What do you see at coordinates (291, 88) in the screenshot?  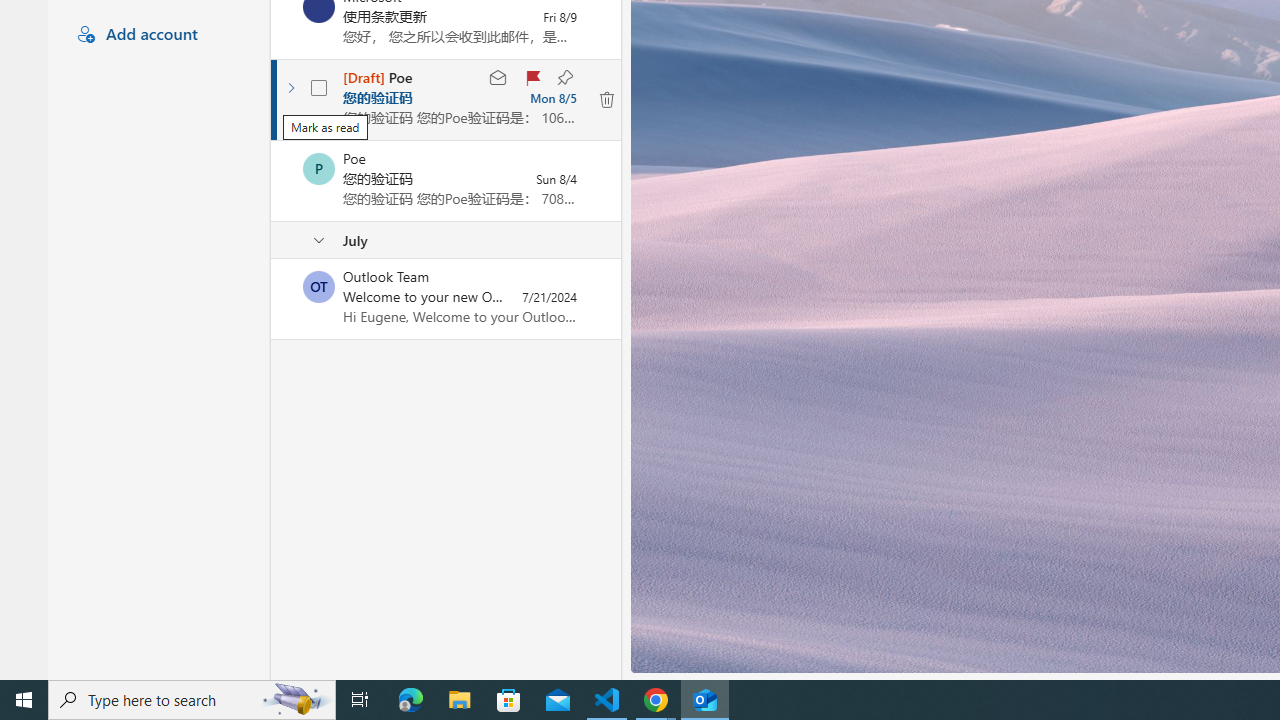 I see `Expand conversation` at bounding box center [291, 88].